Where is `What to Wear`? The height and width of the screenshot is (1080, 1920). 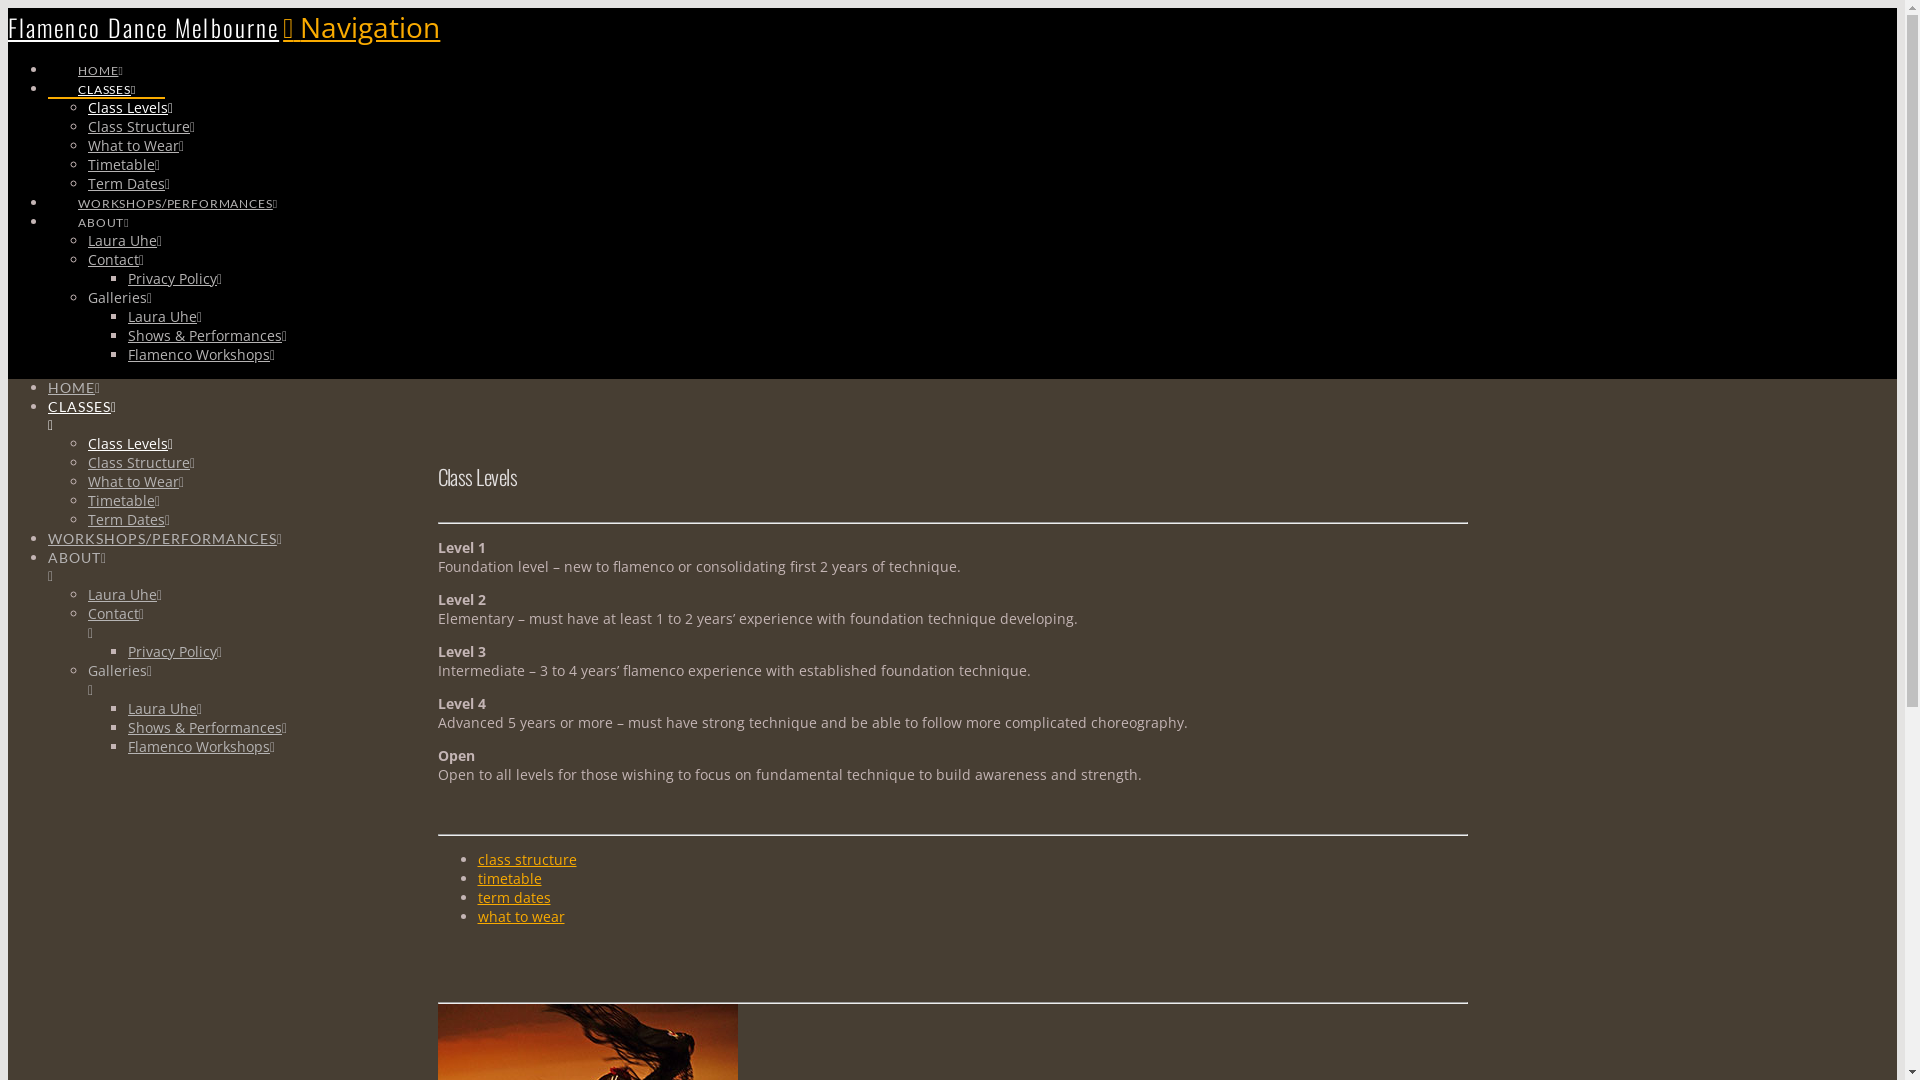 What to Wear is located at coordinates (136, 482).